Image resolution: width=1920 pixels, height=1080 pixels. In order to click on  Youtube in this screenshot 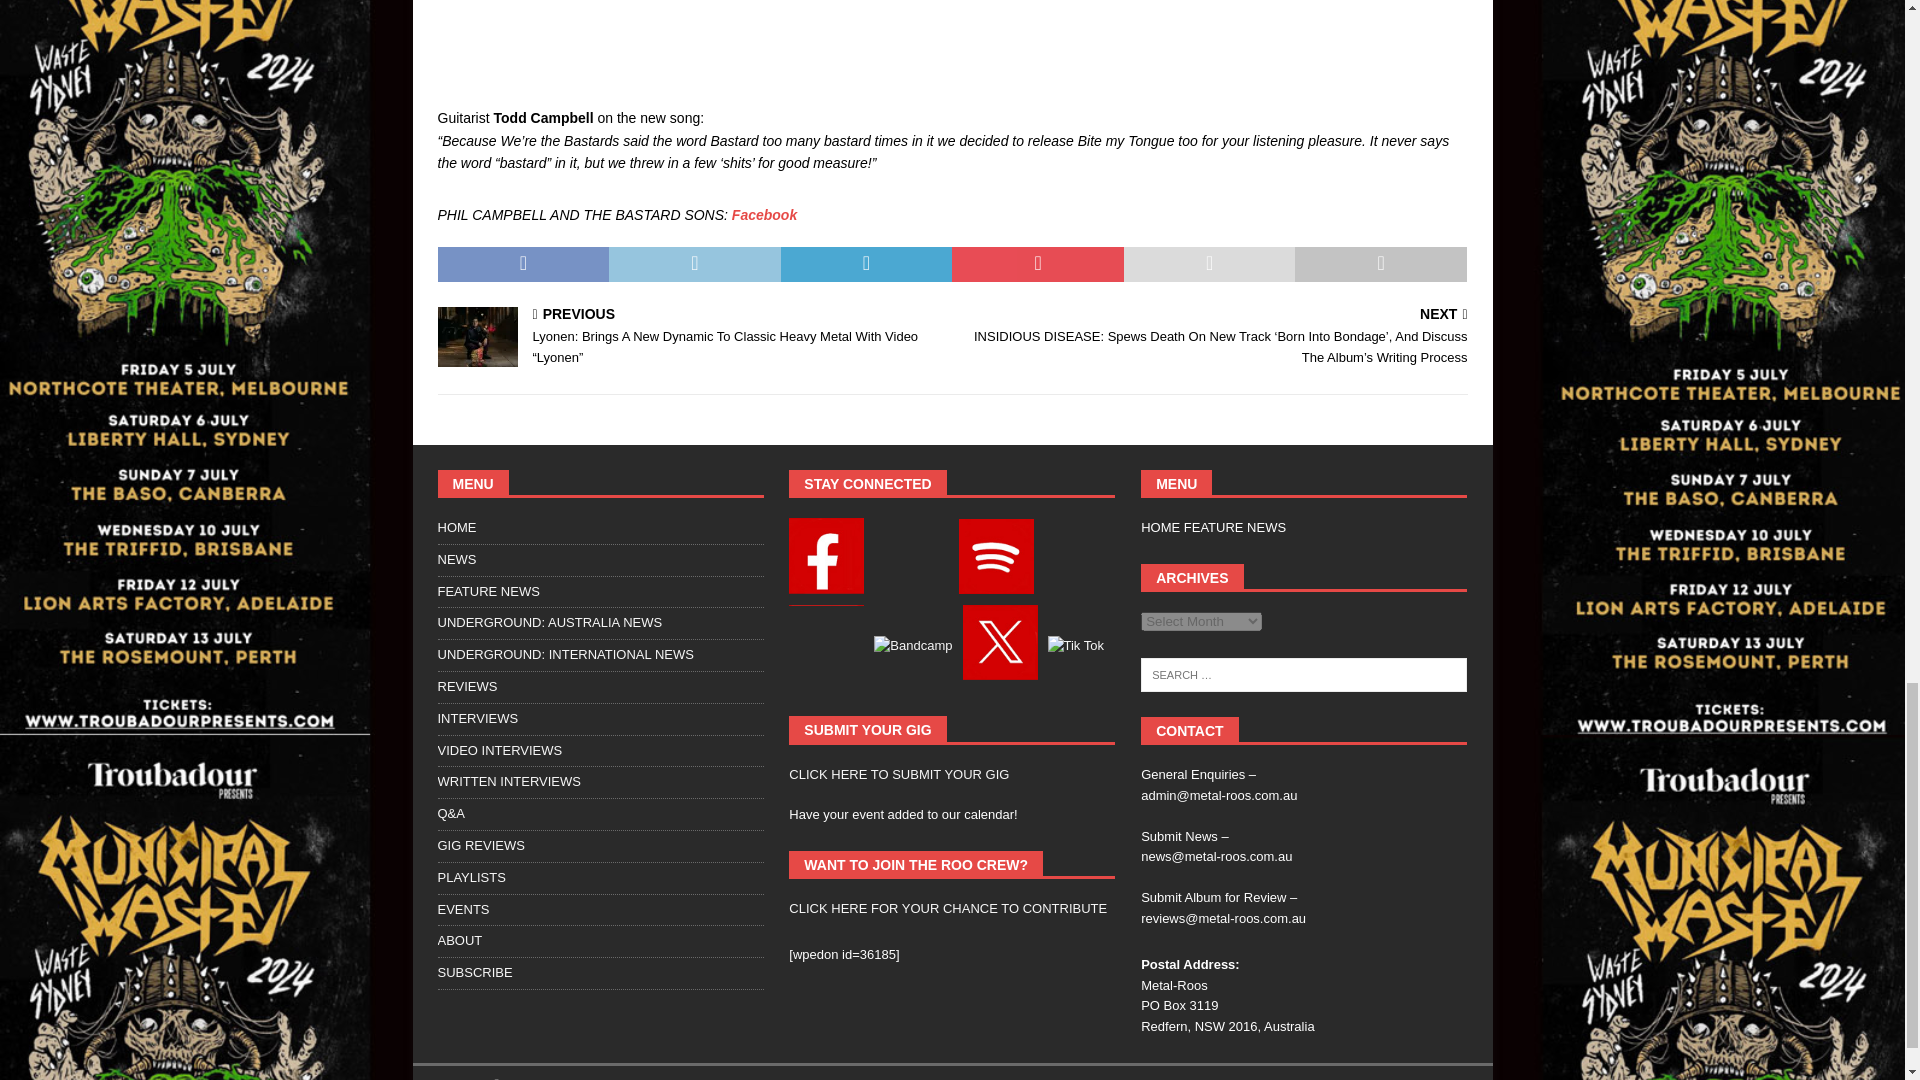, I will do `click(826, 645)`.